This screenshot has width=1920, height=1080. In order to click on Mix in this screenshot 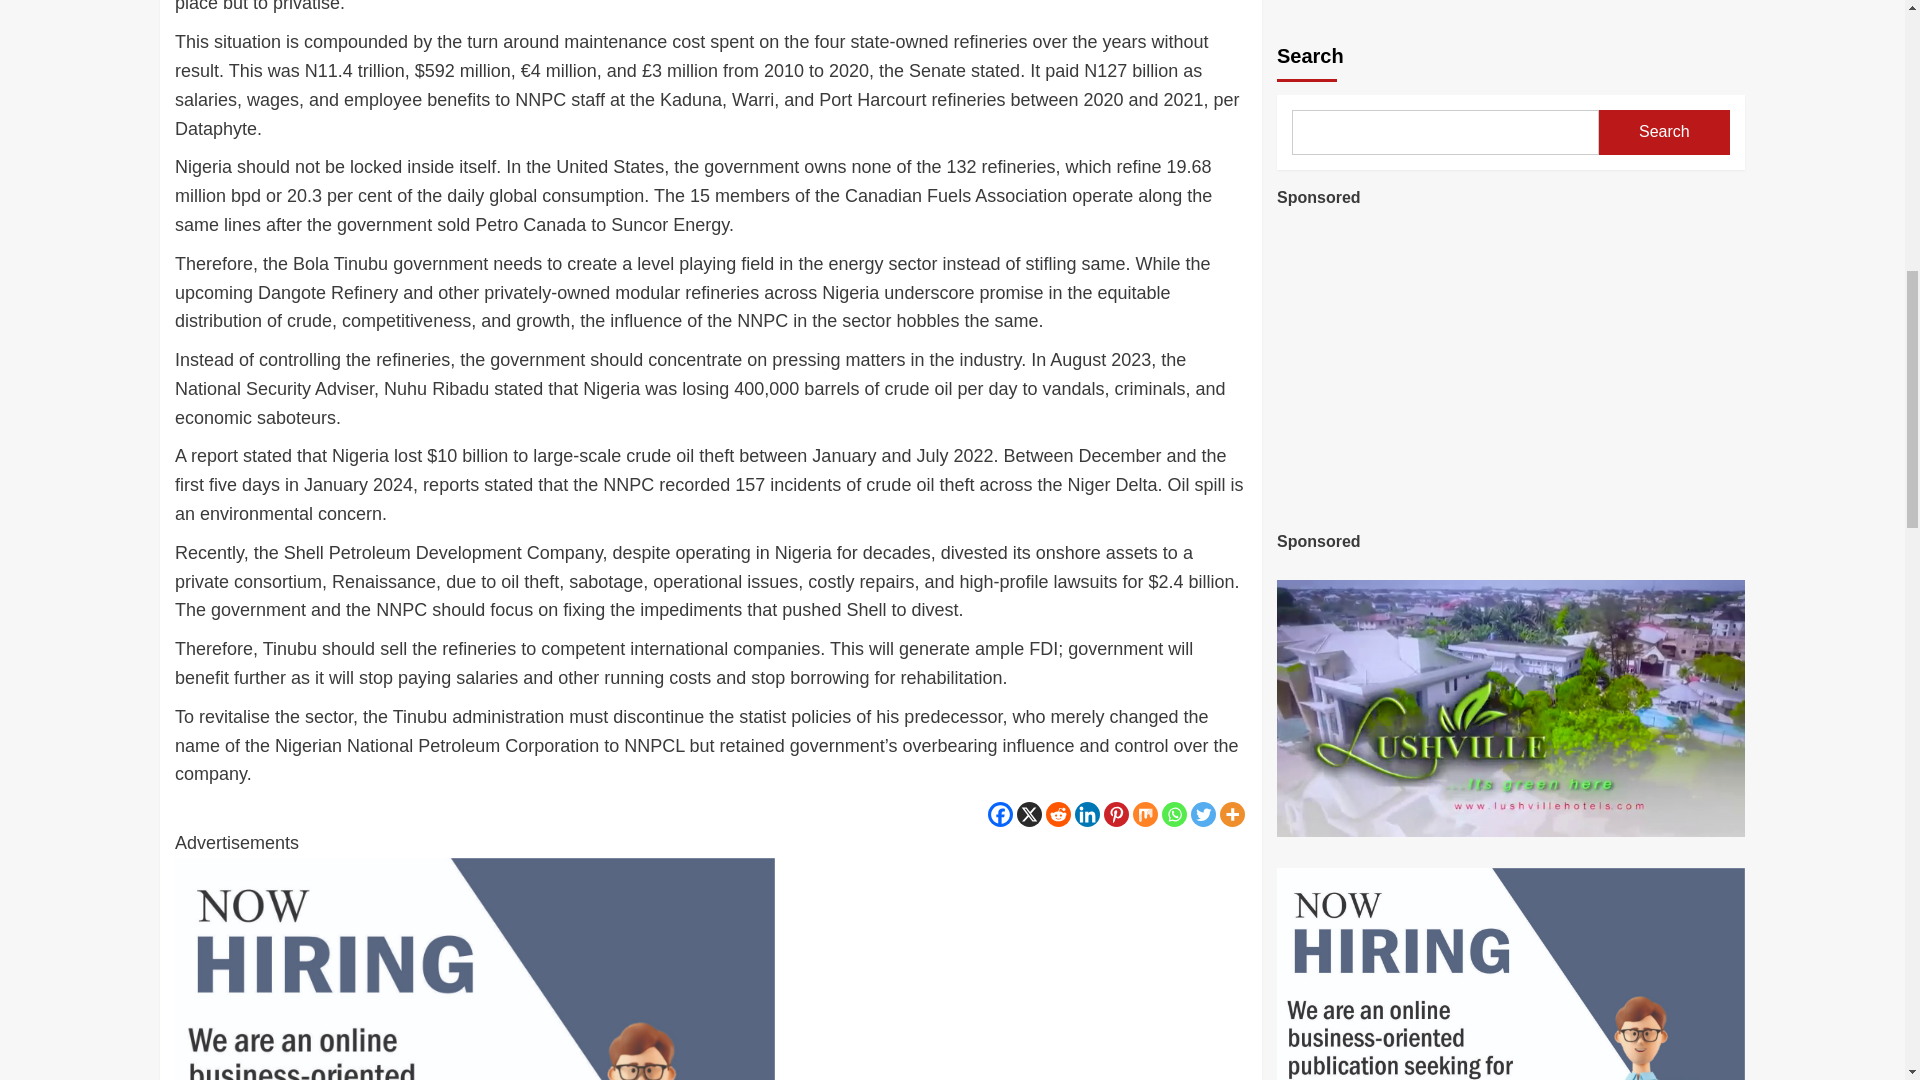, I will do `click(1144, 814)`.